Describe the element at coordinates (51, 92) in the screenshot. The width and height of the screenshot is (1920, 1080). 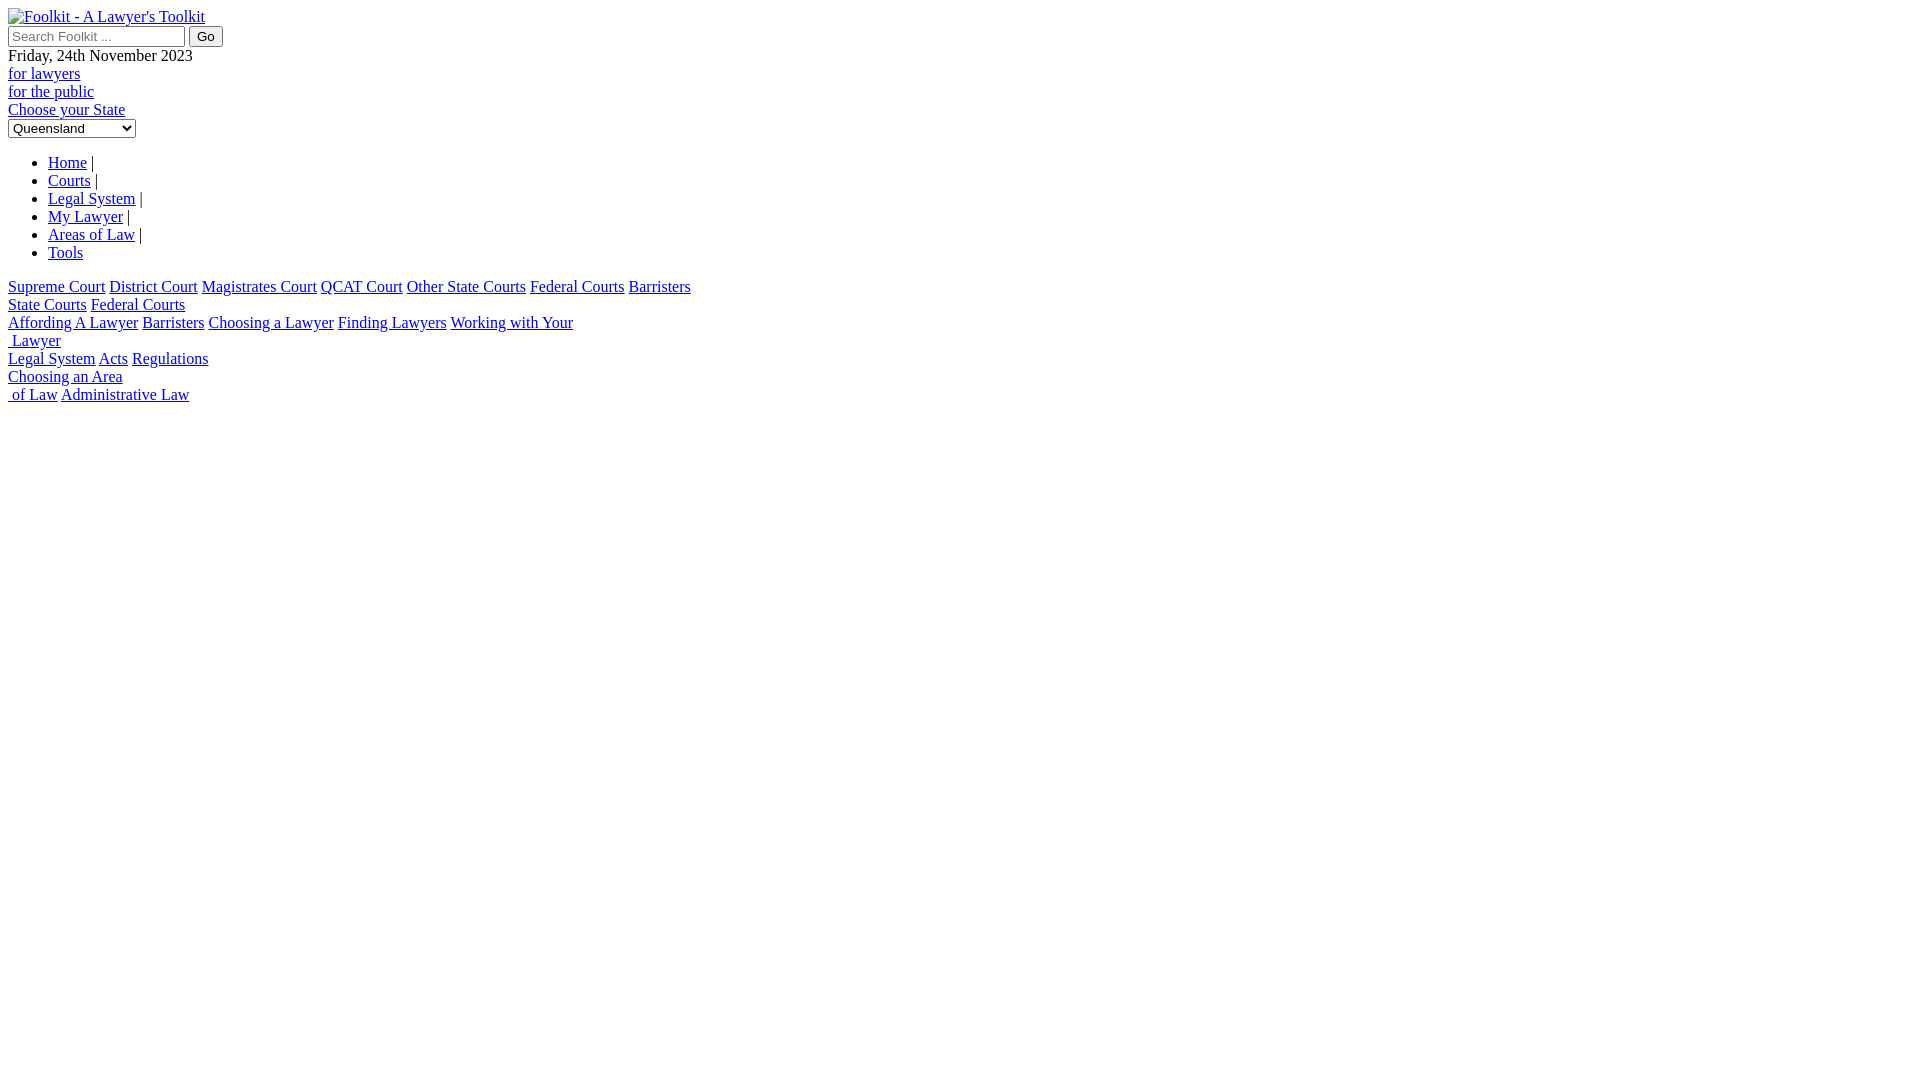
I see `for the public` at that location.